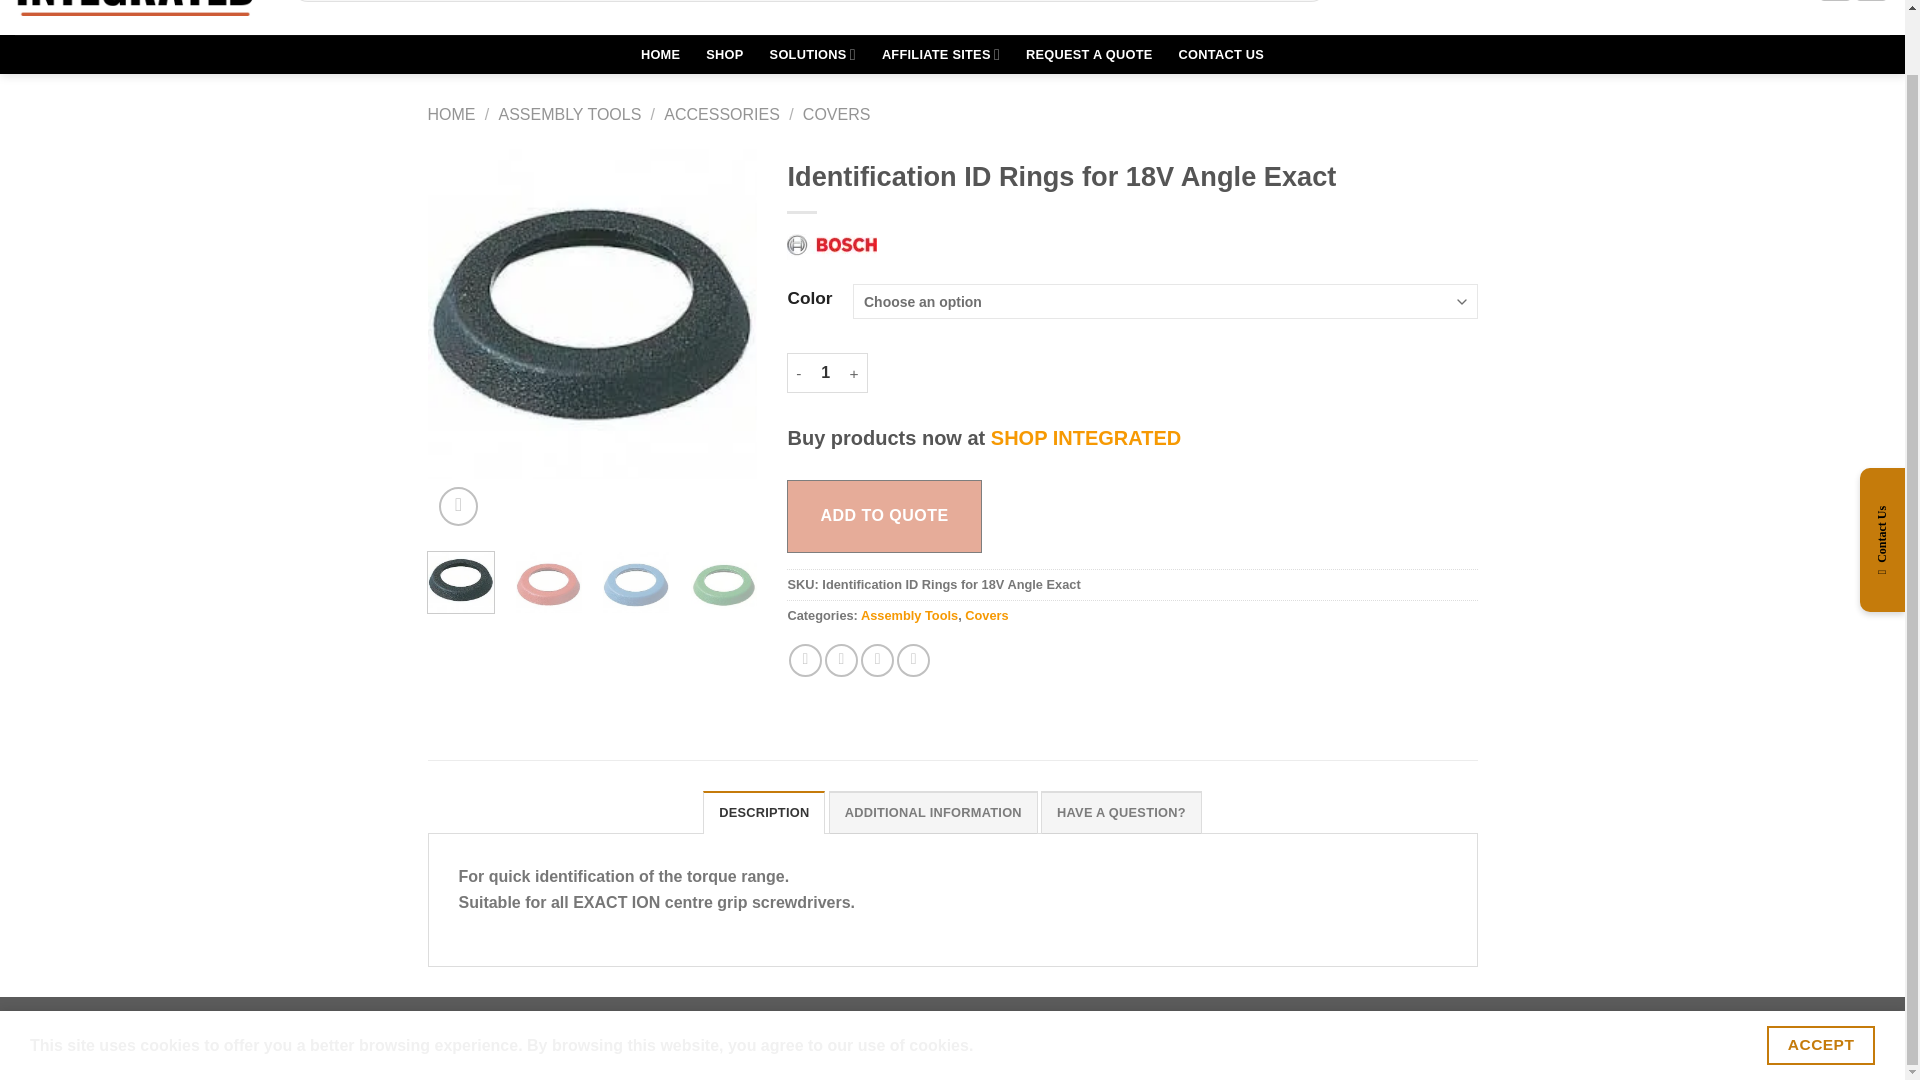 This screenshot has width=1920, height=1080. Describe the element at coordinates (1715, 4) in the screenshot. I see `Login` at that location.